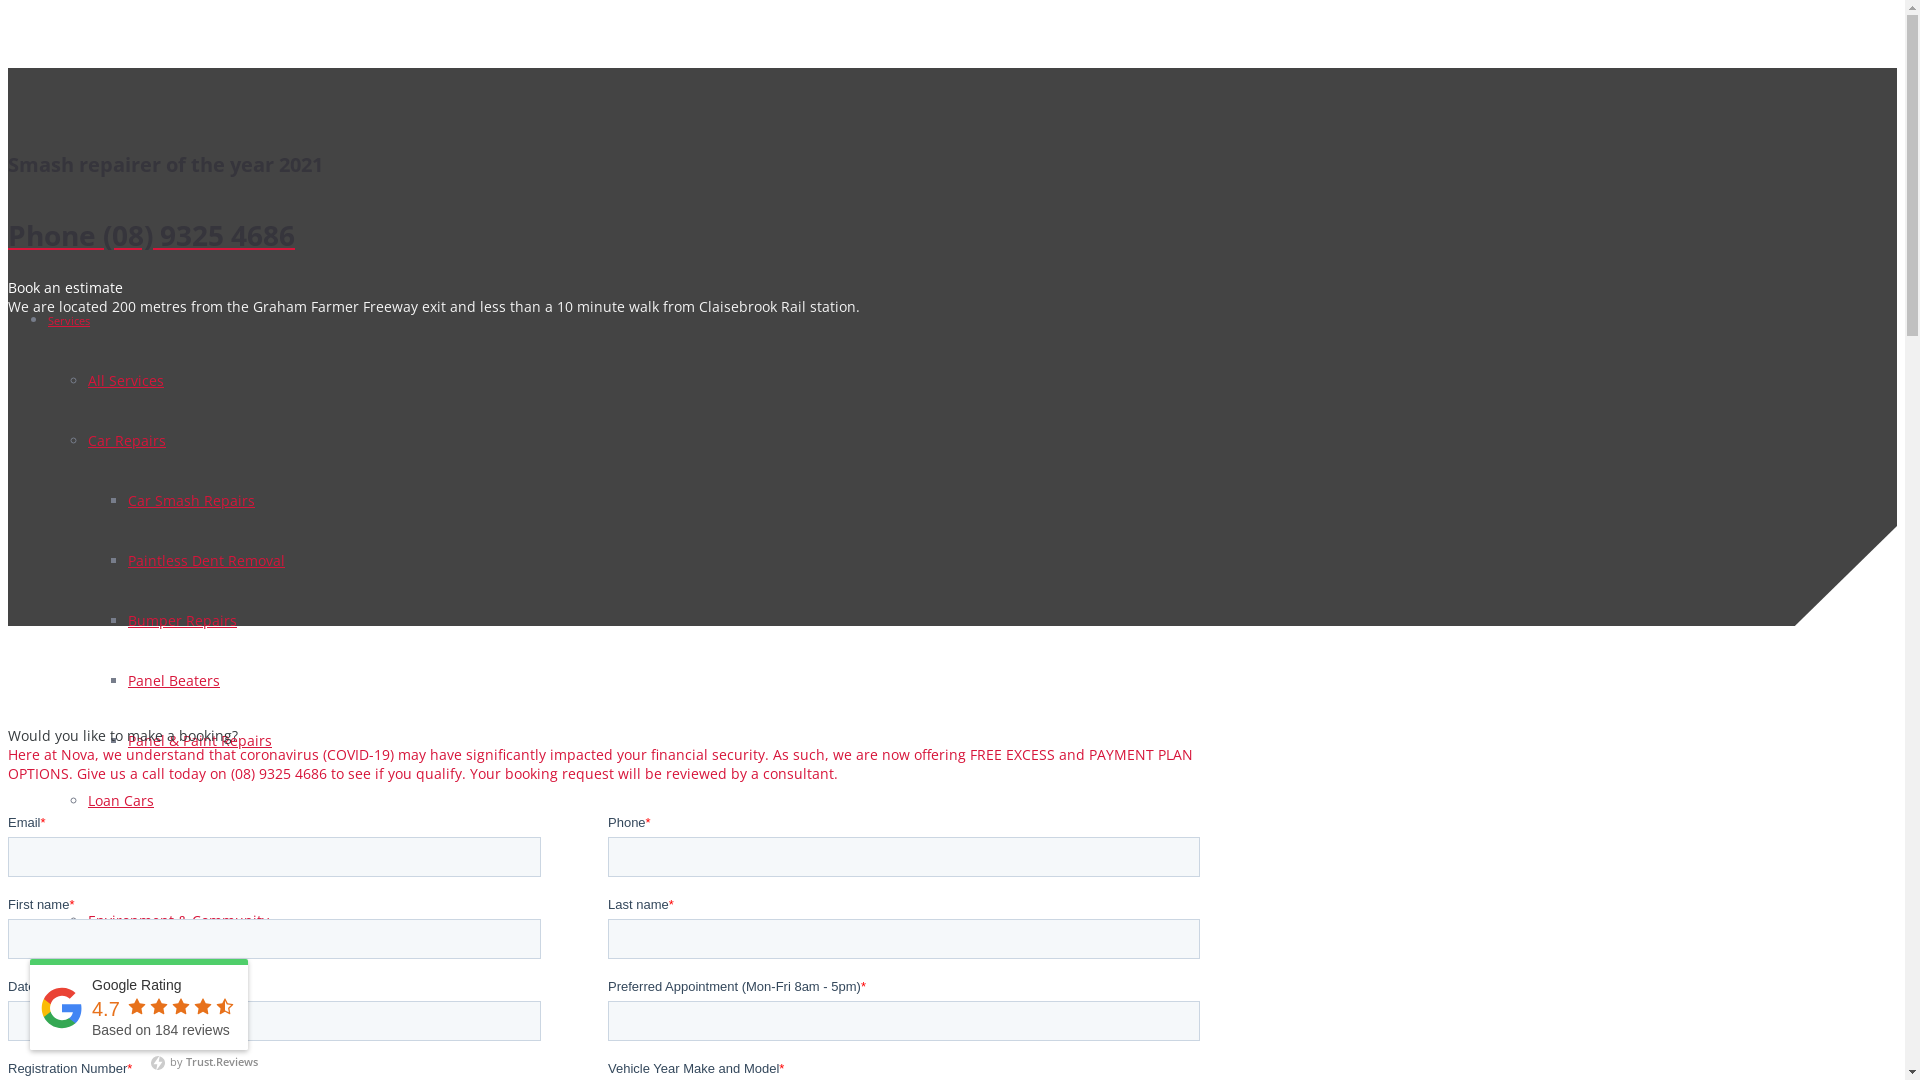 This screenshot has width=1920, height=1080. What do you see at coordinates (192, 500) in the screenshot?
I see `Car Smash Repairs` at bounding box center [192, 500].